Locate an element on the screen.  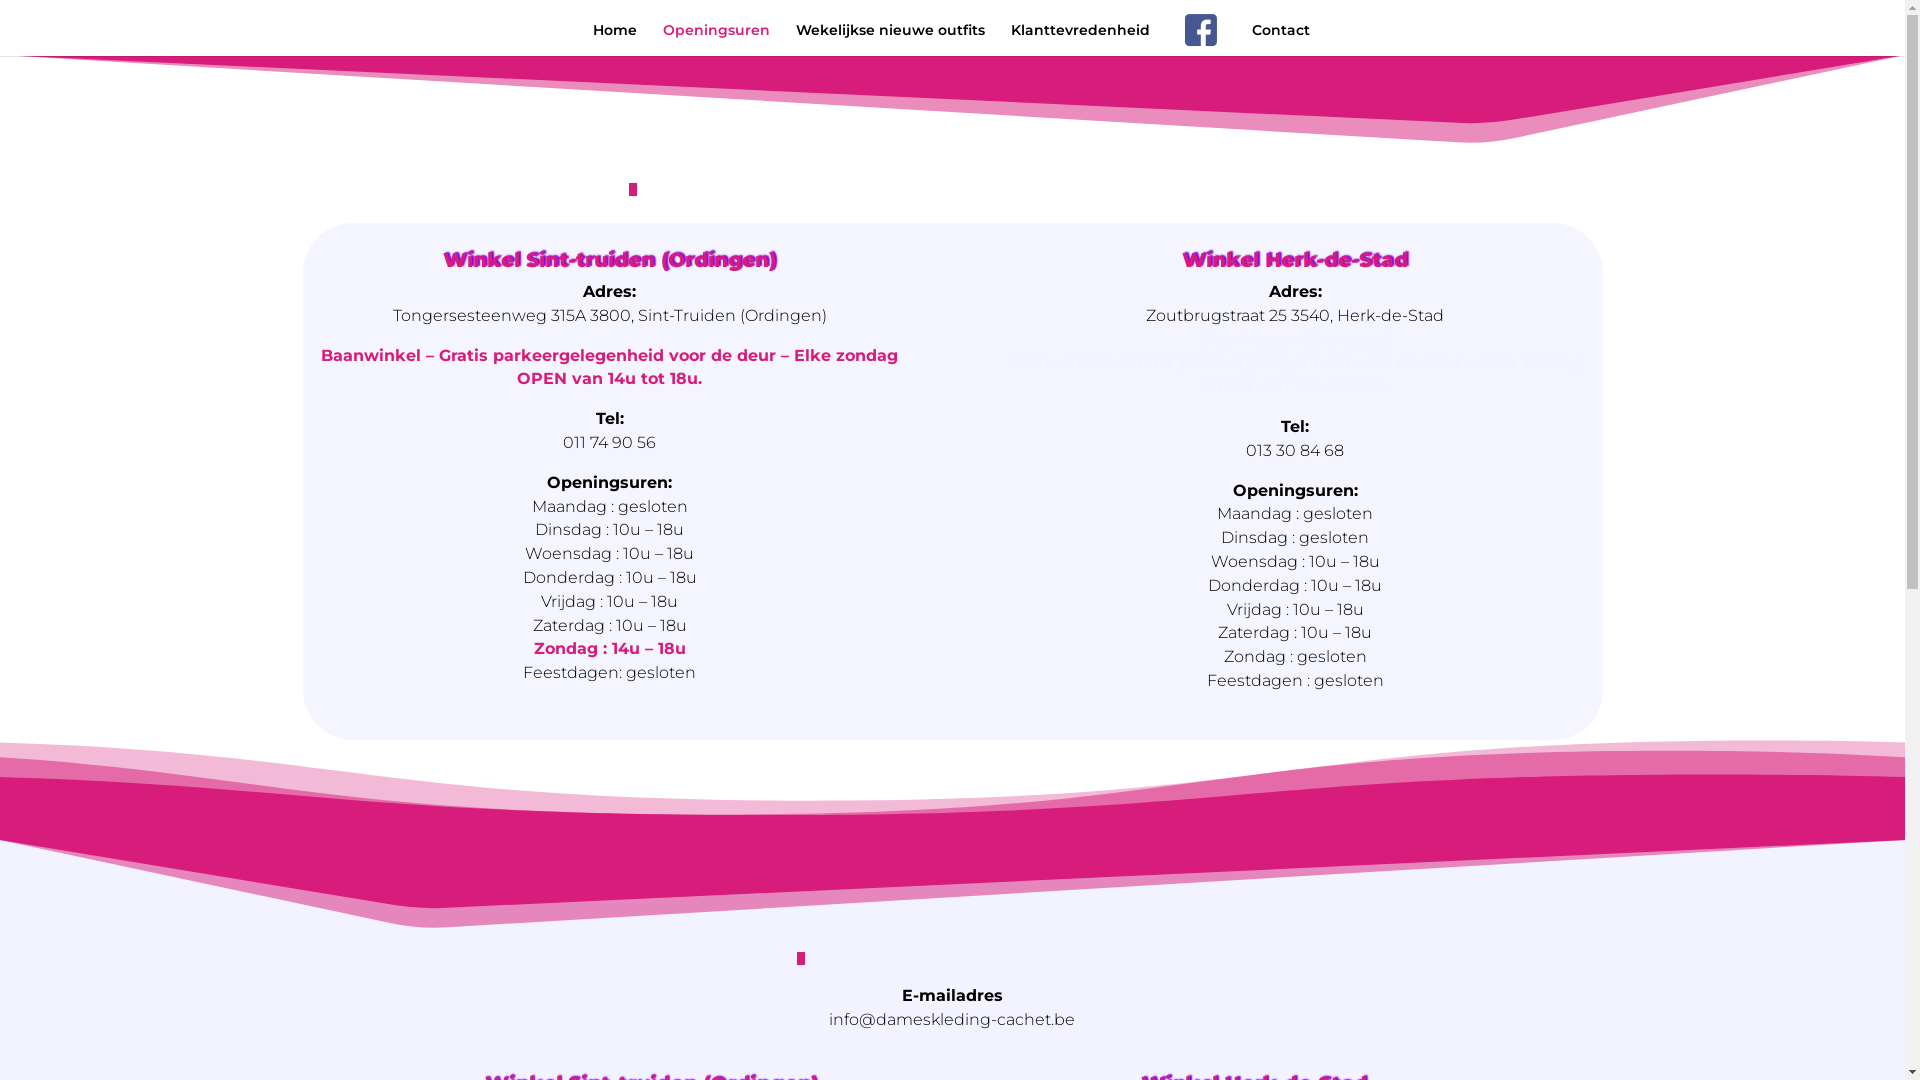
Klanttevredenheid is located at coordinates (1080, 40).